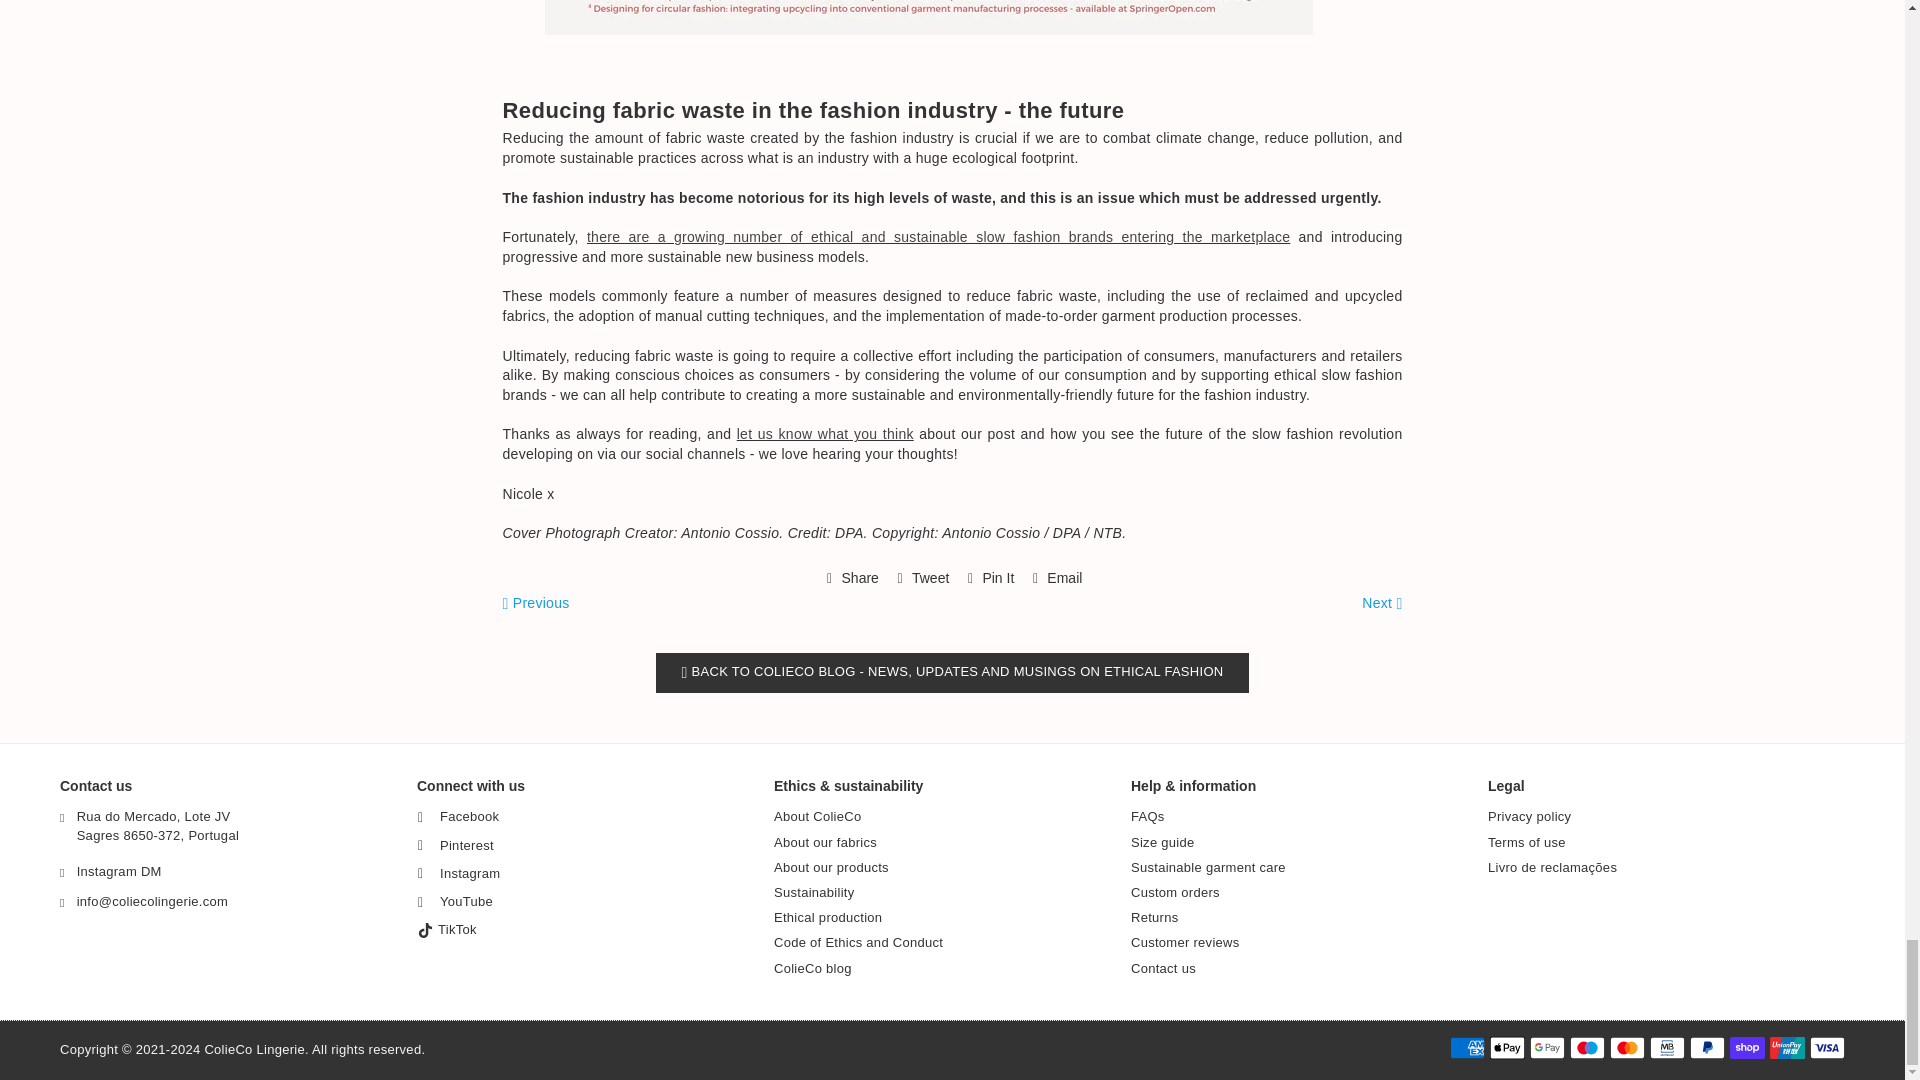 The image size is (1920, 1080). What do you see at coordinates (1706, 1047) in the screenshot?
I see `PayPal` at bounding box center [1706, 1047].